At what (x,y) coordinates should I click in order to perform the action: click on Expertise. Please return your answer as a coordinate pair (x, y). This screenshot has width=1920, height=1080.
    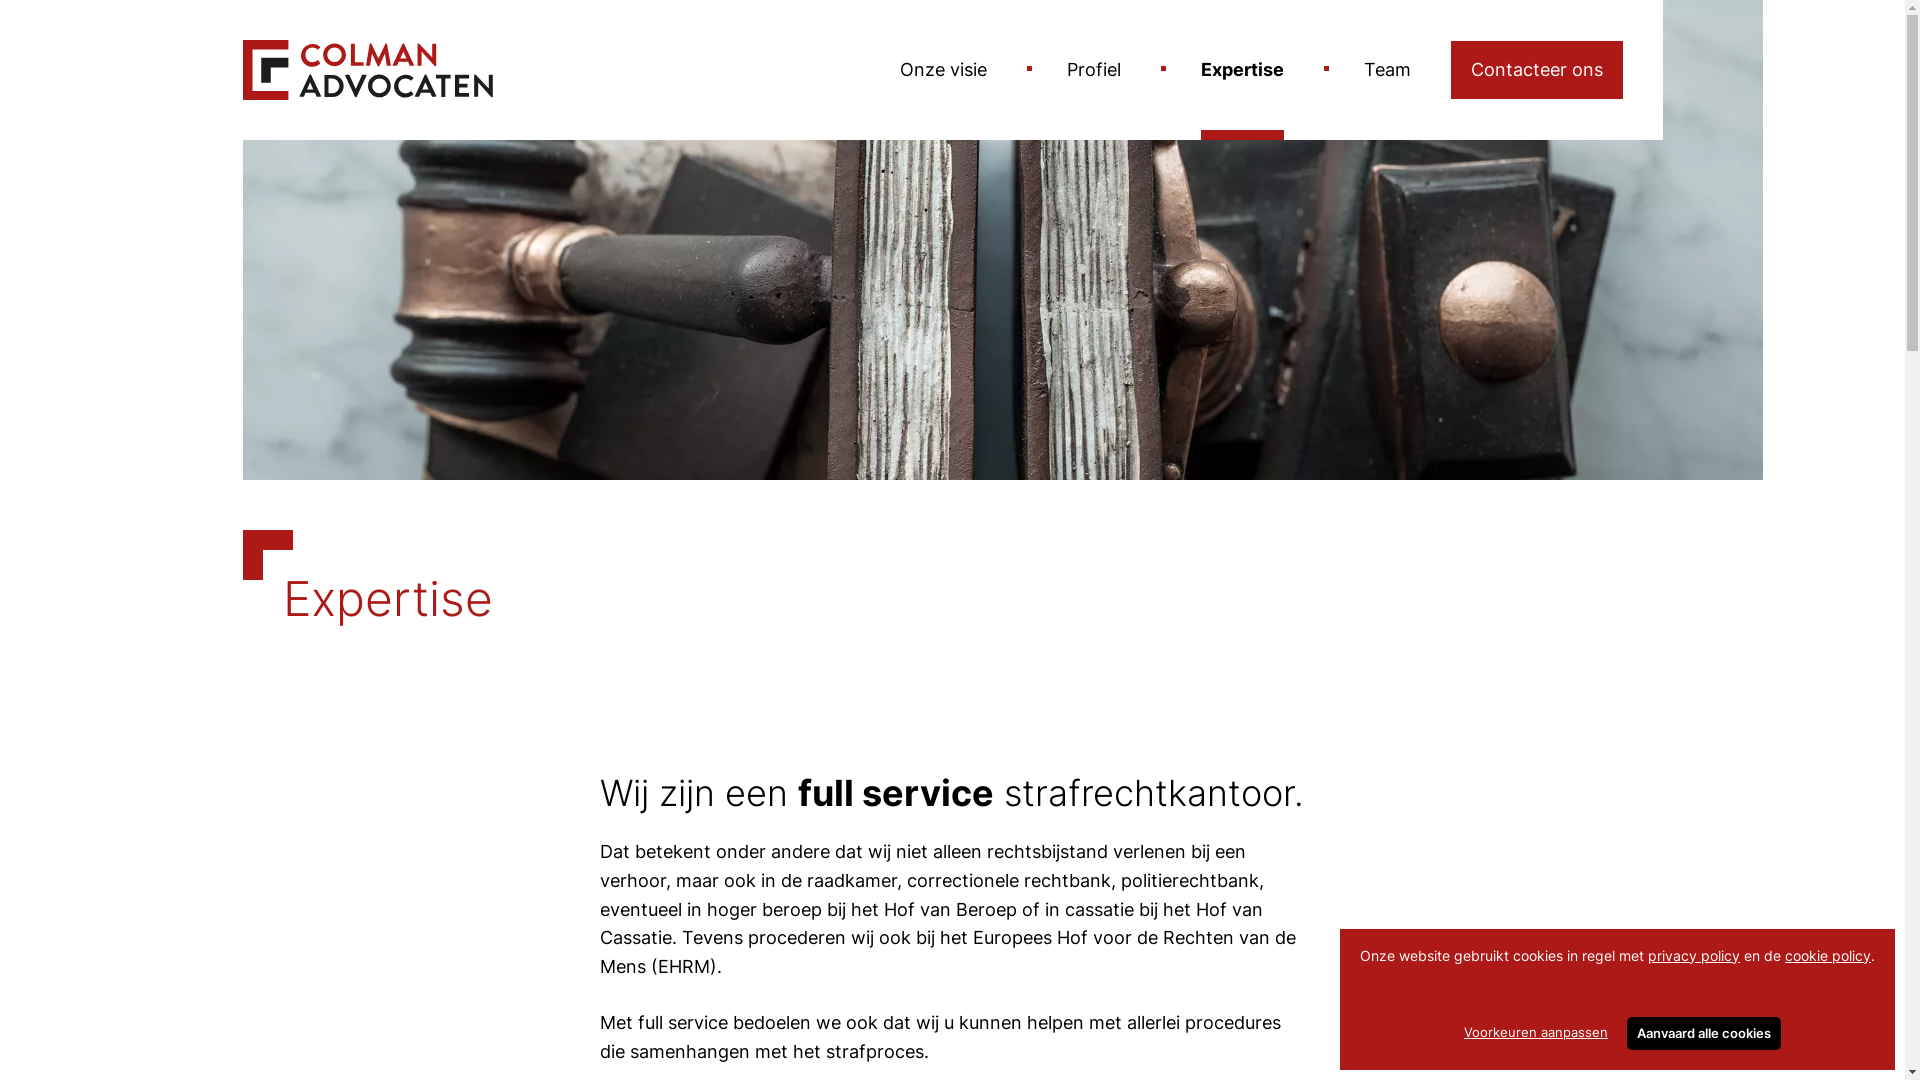
    Looking at the image, I should click on (1242, 70).